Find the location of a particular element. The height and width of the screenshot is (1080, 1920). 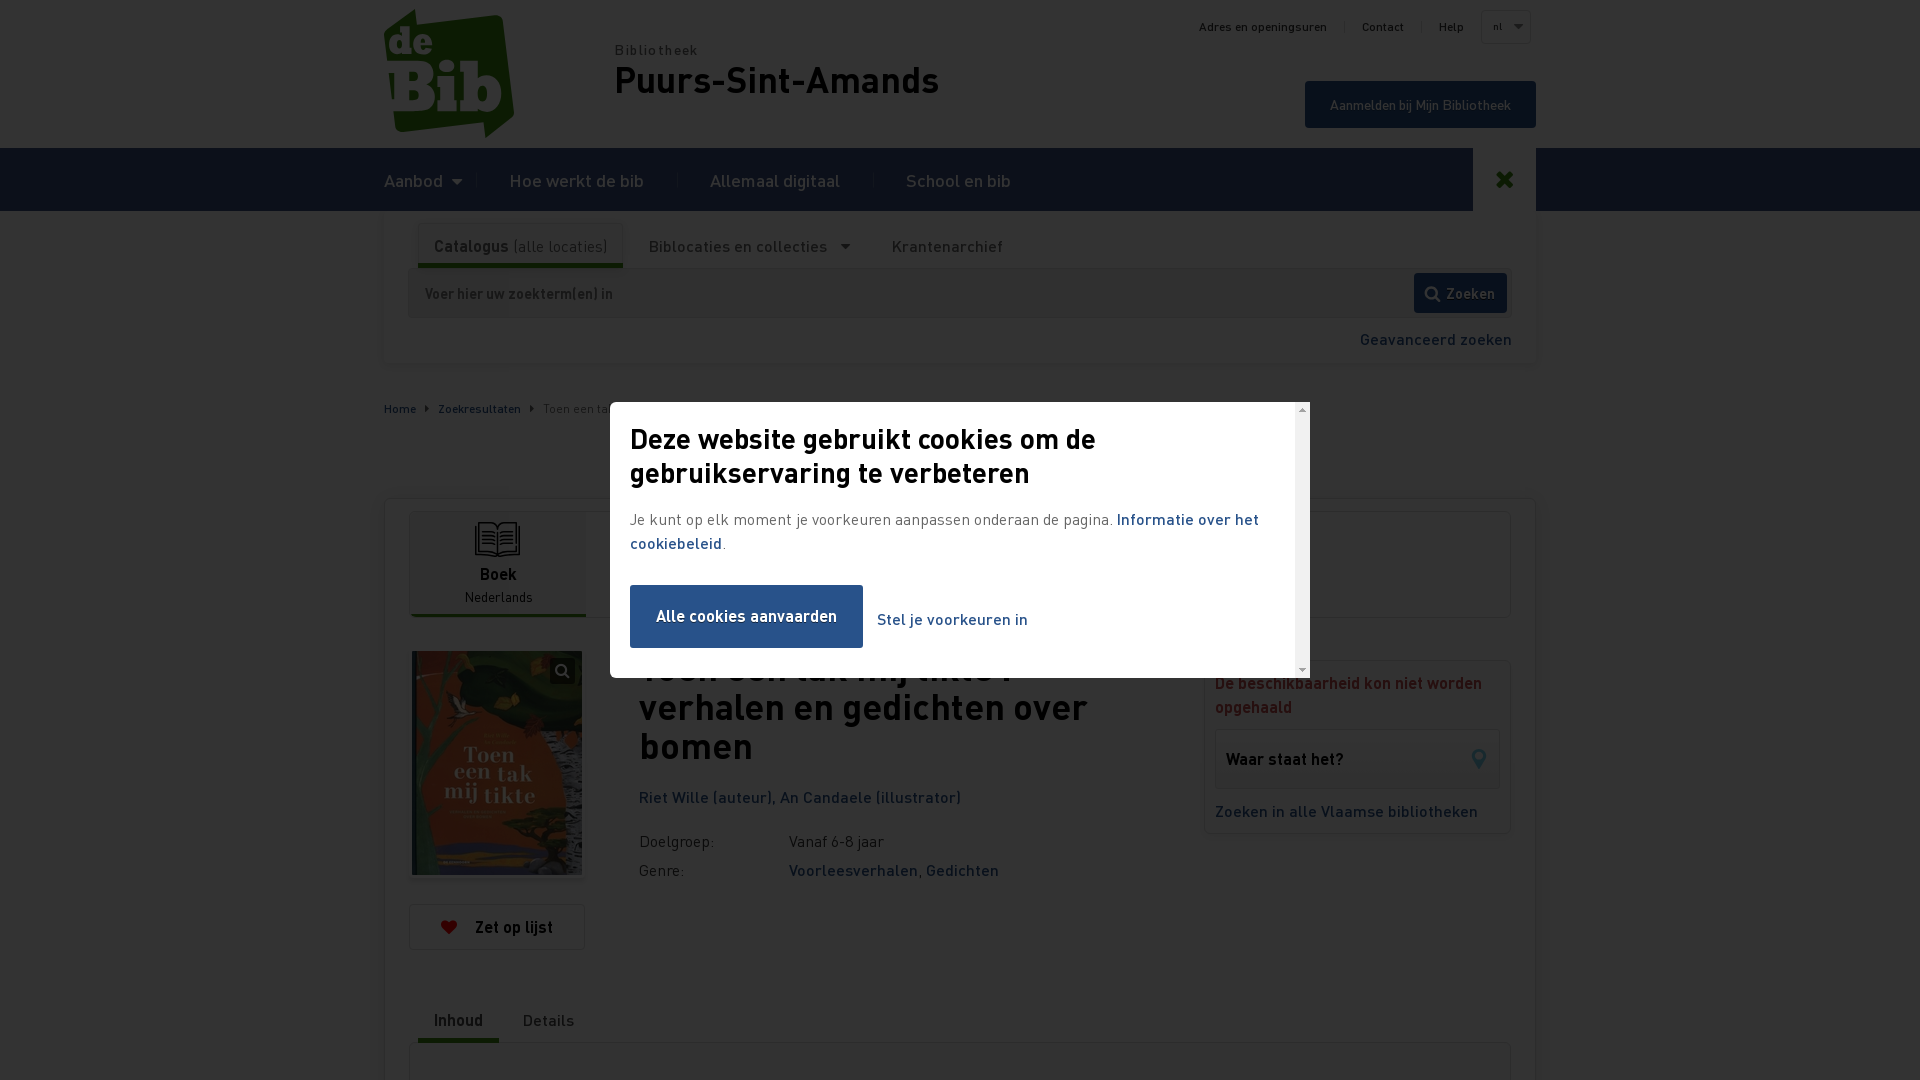

Zoeken in alle Vlaamse bibliotheken is located at coordinates (1358, 811).